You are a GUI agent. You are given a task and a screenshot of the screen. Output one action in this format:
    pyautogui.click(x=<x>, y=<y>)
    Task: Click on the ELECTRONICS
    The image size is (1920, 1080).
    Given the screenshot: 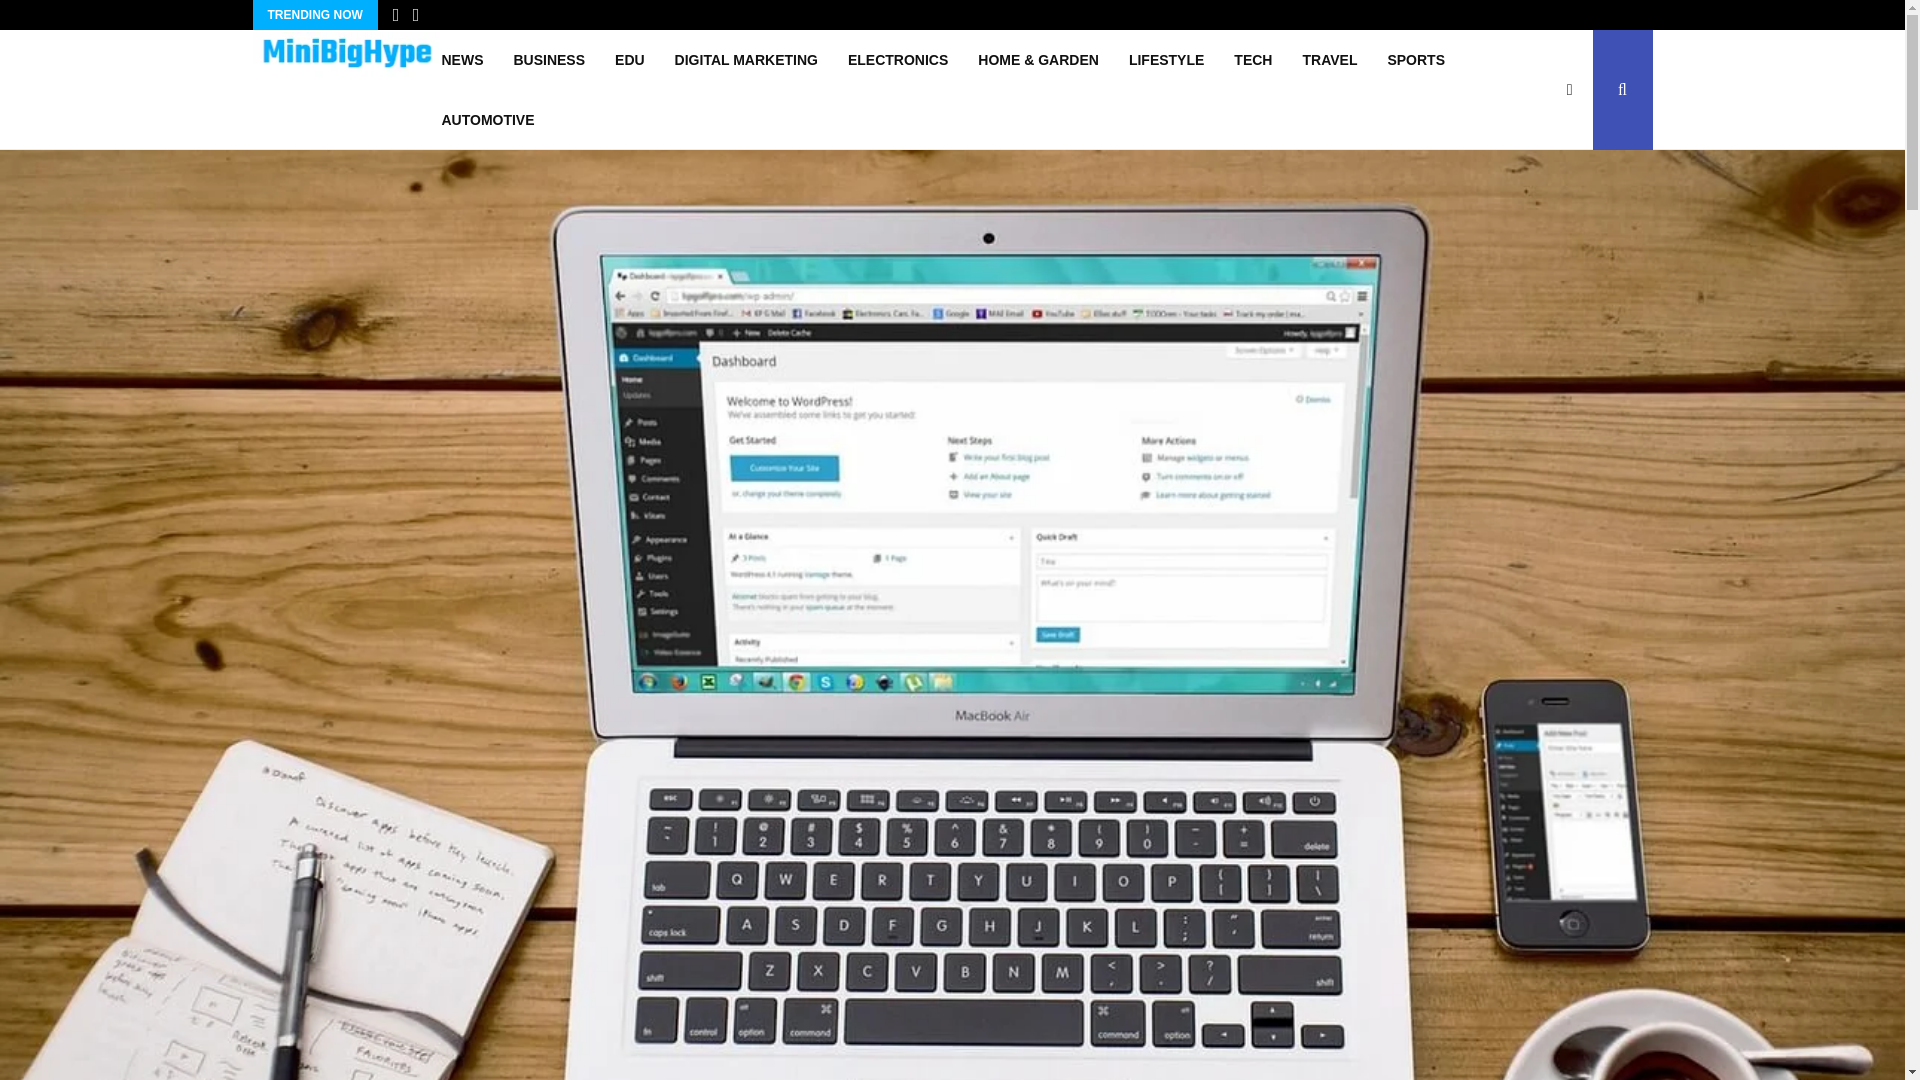 What is the action you would take?
    pyautogui.click(x=898, y=60)
    